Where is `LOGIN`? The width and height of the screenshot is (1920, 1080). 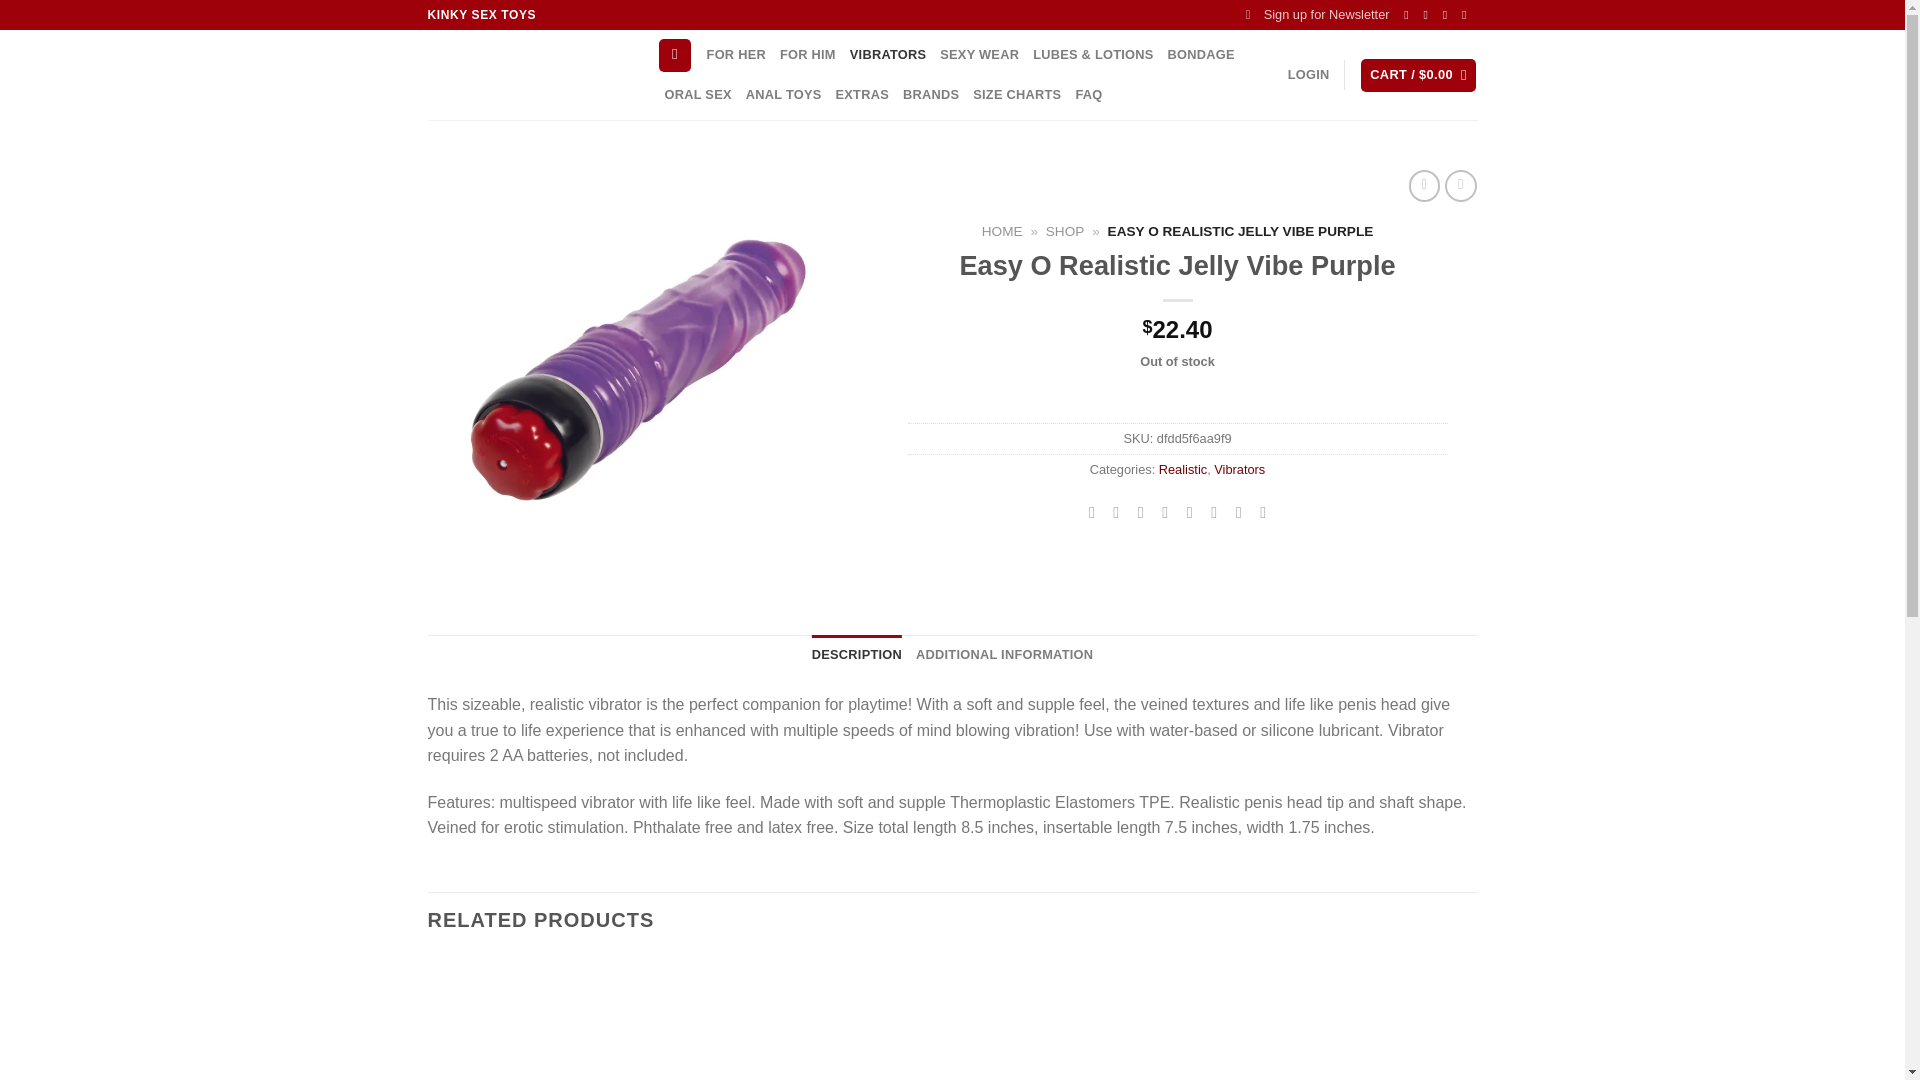 LOGIN is located at coordinates (1309, 75).